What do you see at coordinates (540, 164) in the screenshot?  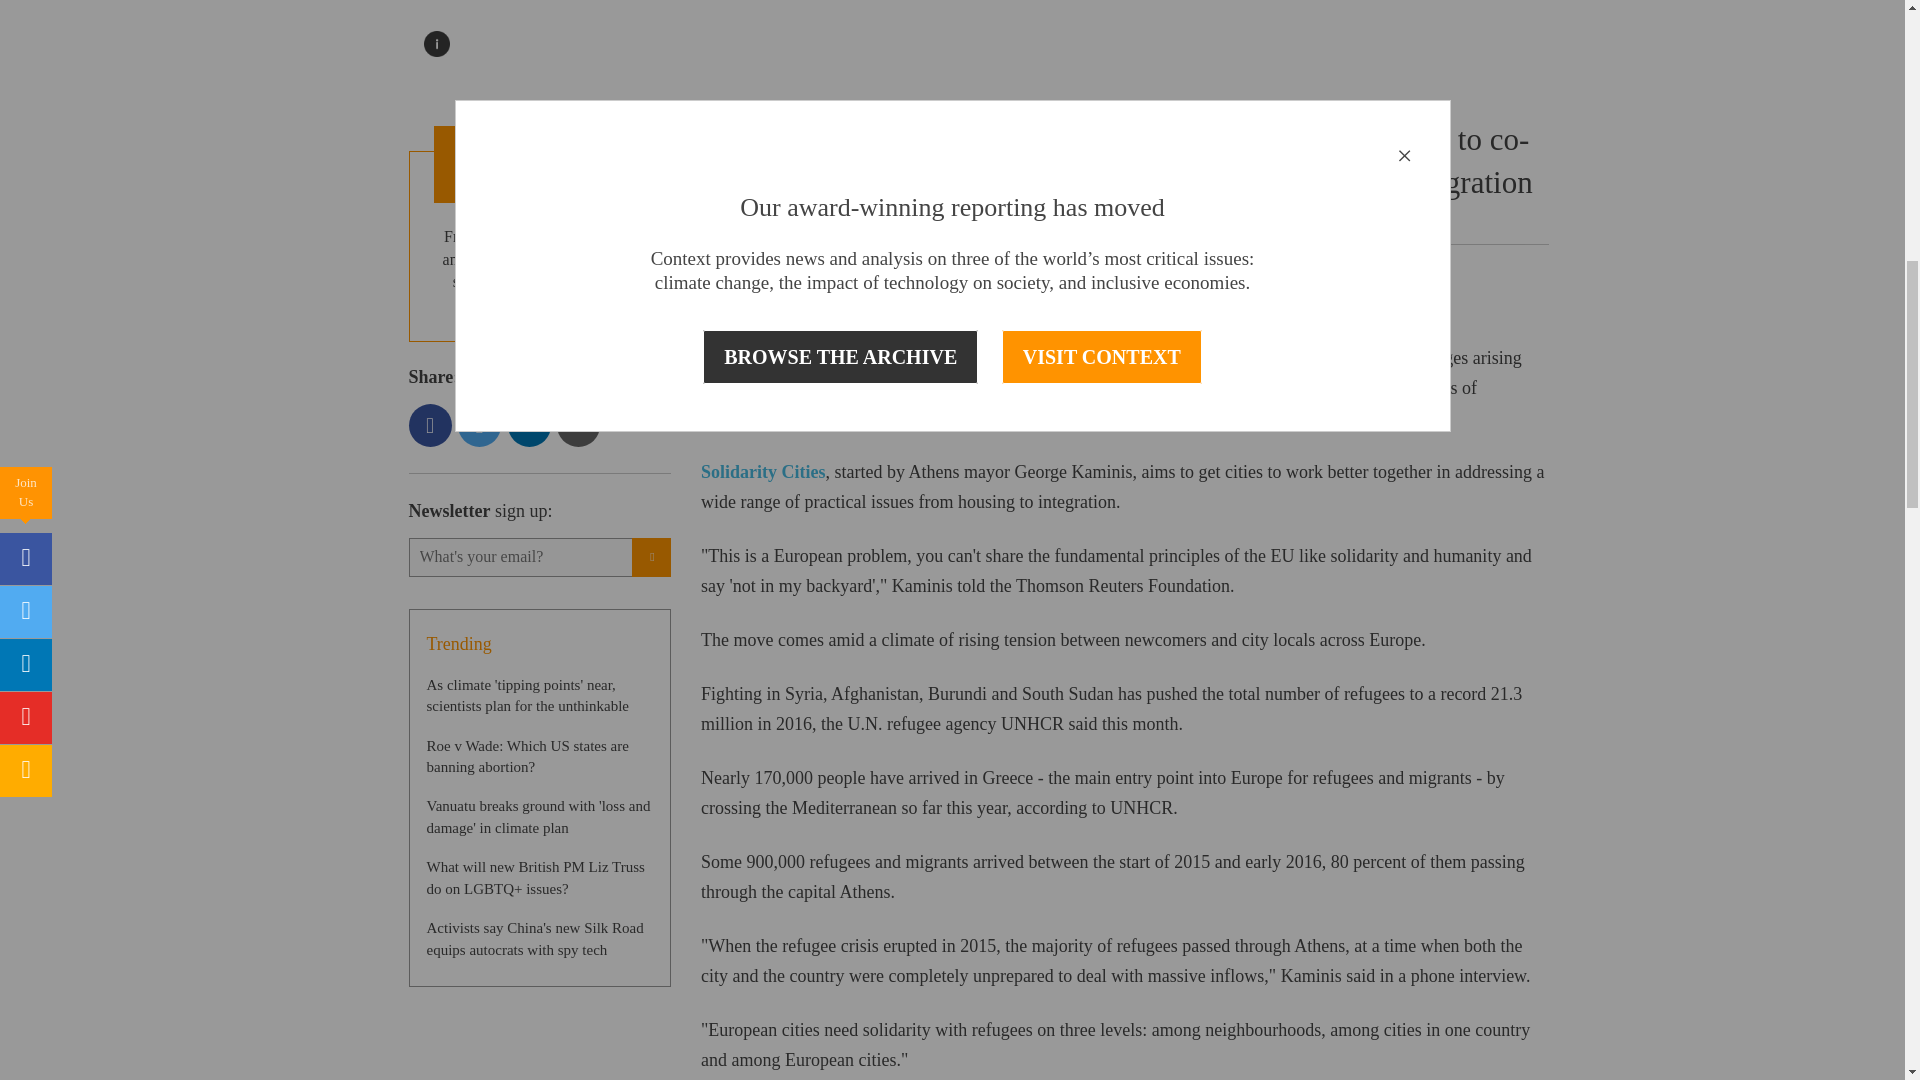 I see `ABOUT OUR HUMANITARIAN CRISES COVERAGE` at bounding box center [540, 164].